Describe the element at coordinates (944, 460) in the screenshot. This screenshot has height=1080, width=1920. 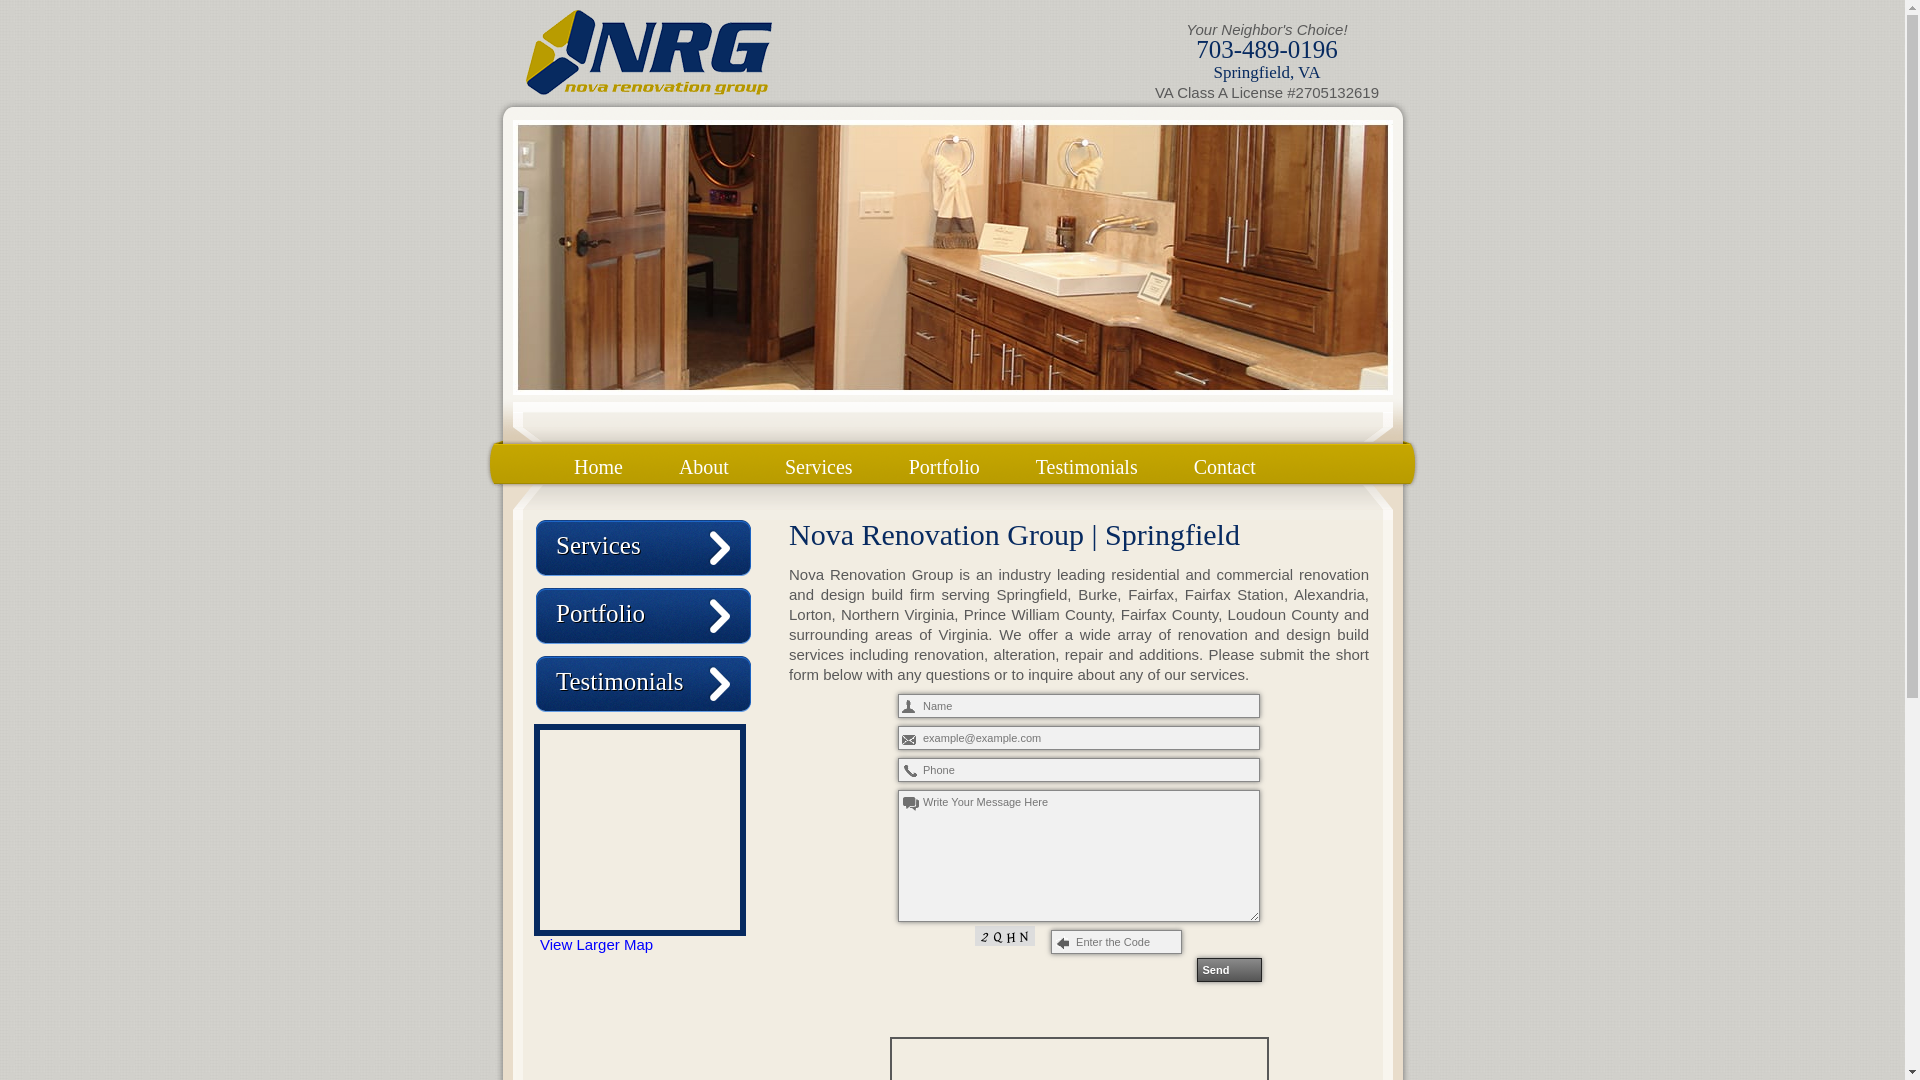
I see `Portfolio` at that location.